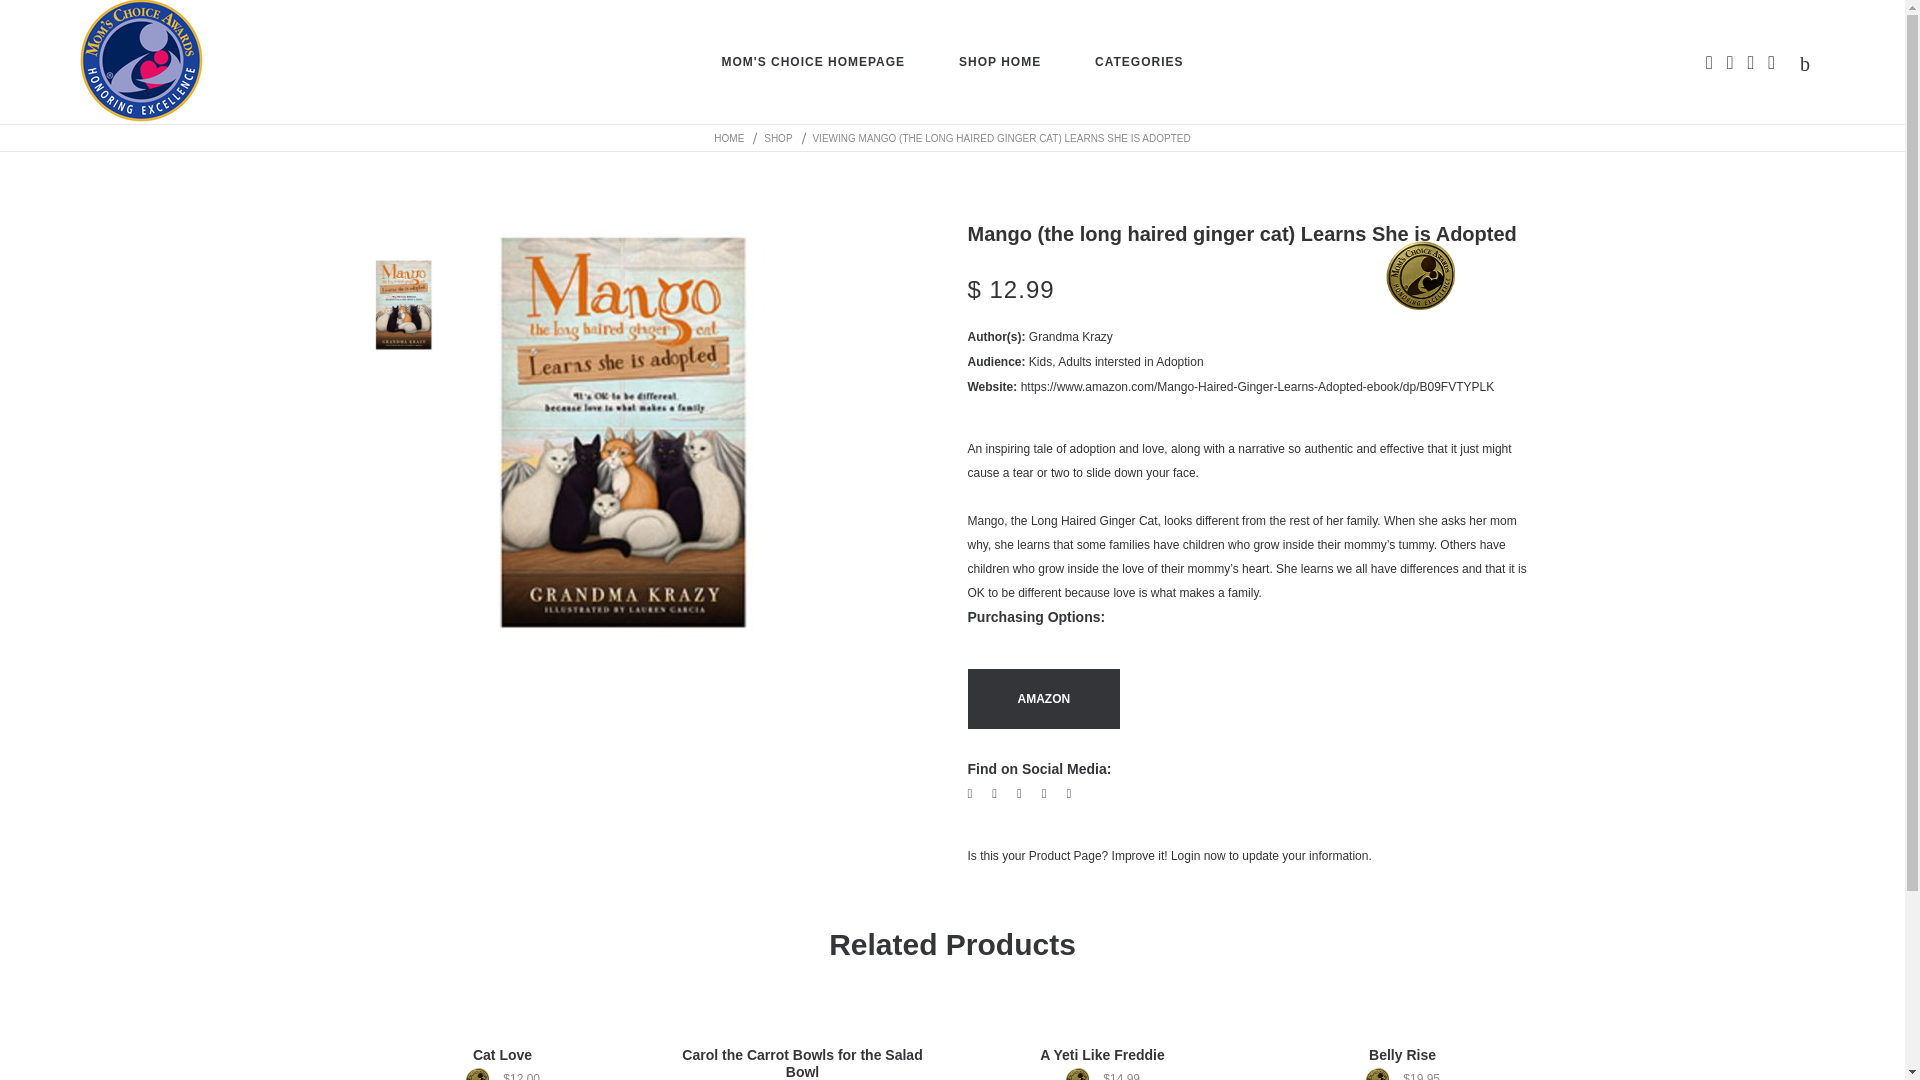 The image size is (1920, 1080). I want to click on MCA Gold Award, so click(1082, 1074).